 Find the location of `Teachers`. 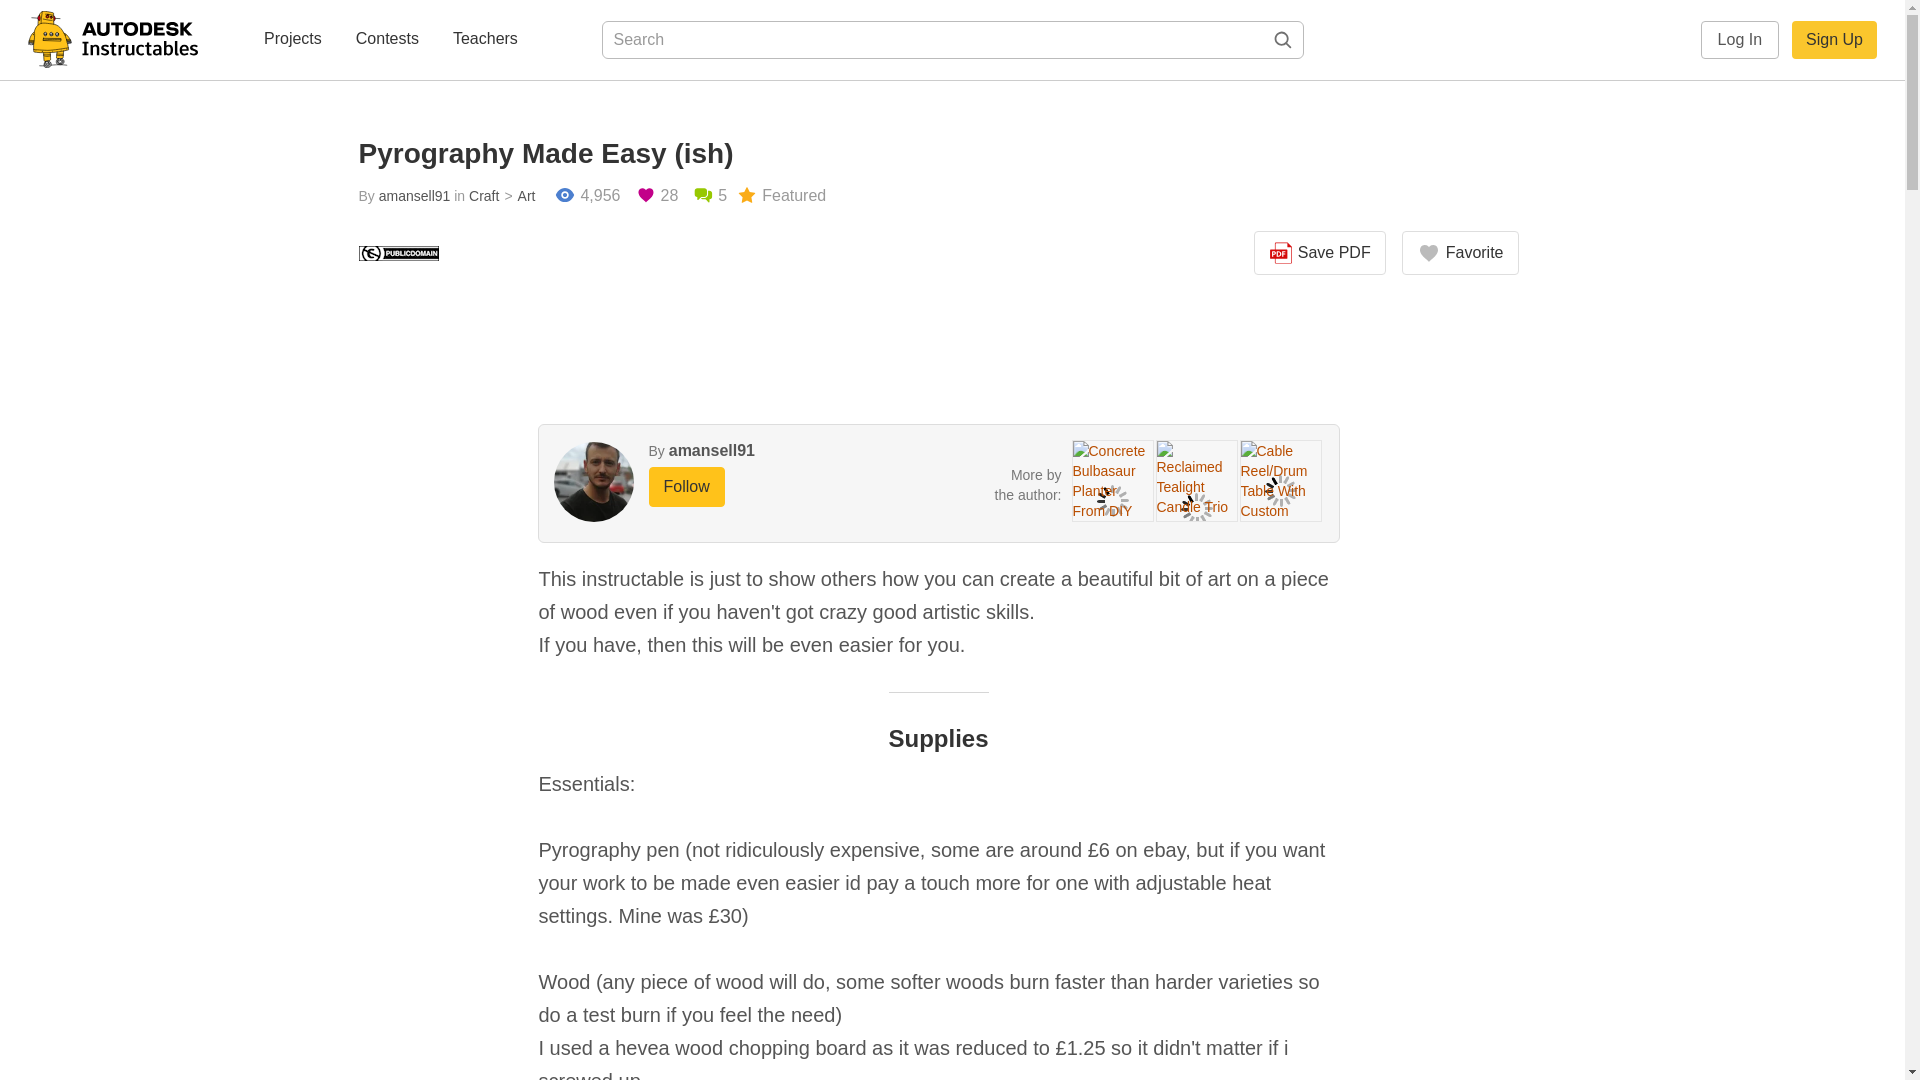

Teachers is located at coordinates (486, 40).